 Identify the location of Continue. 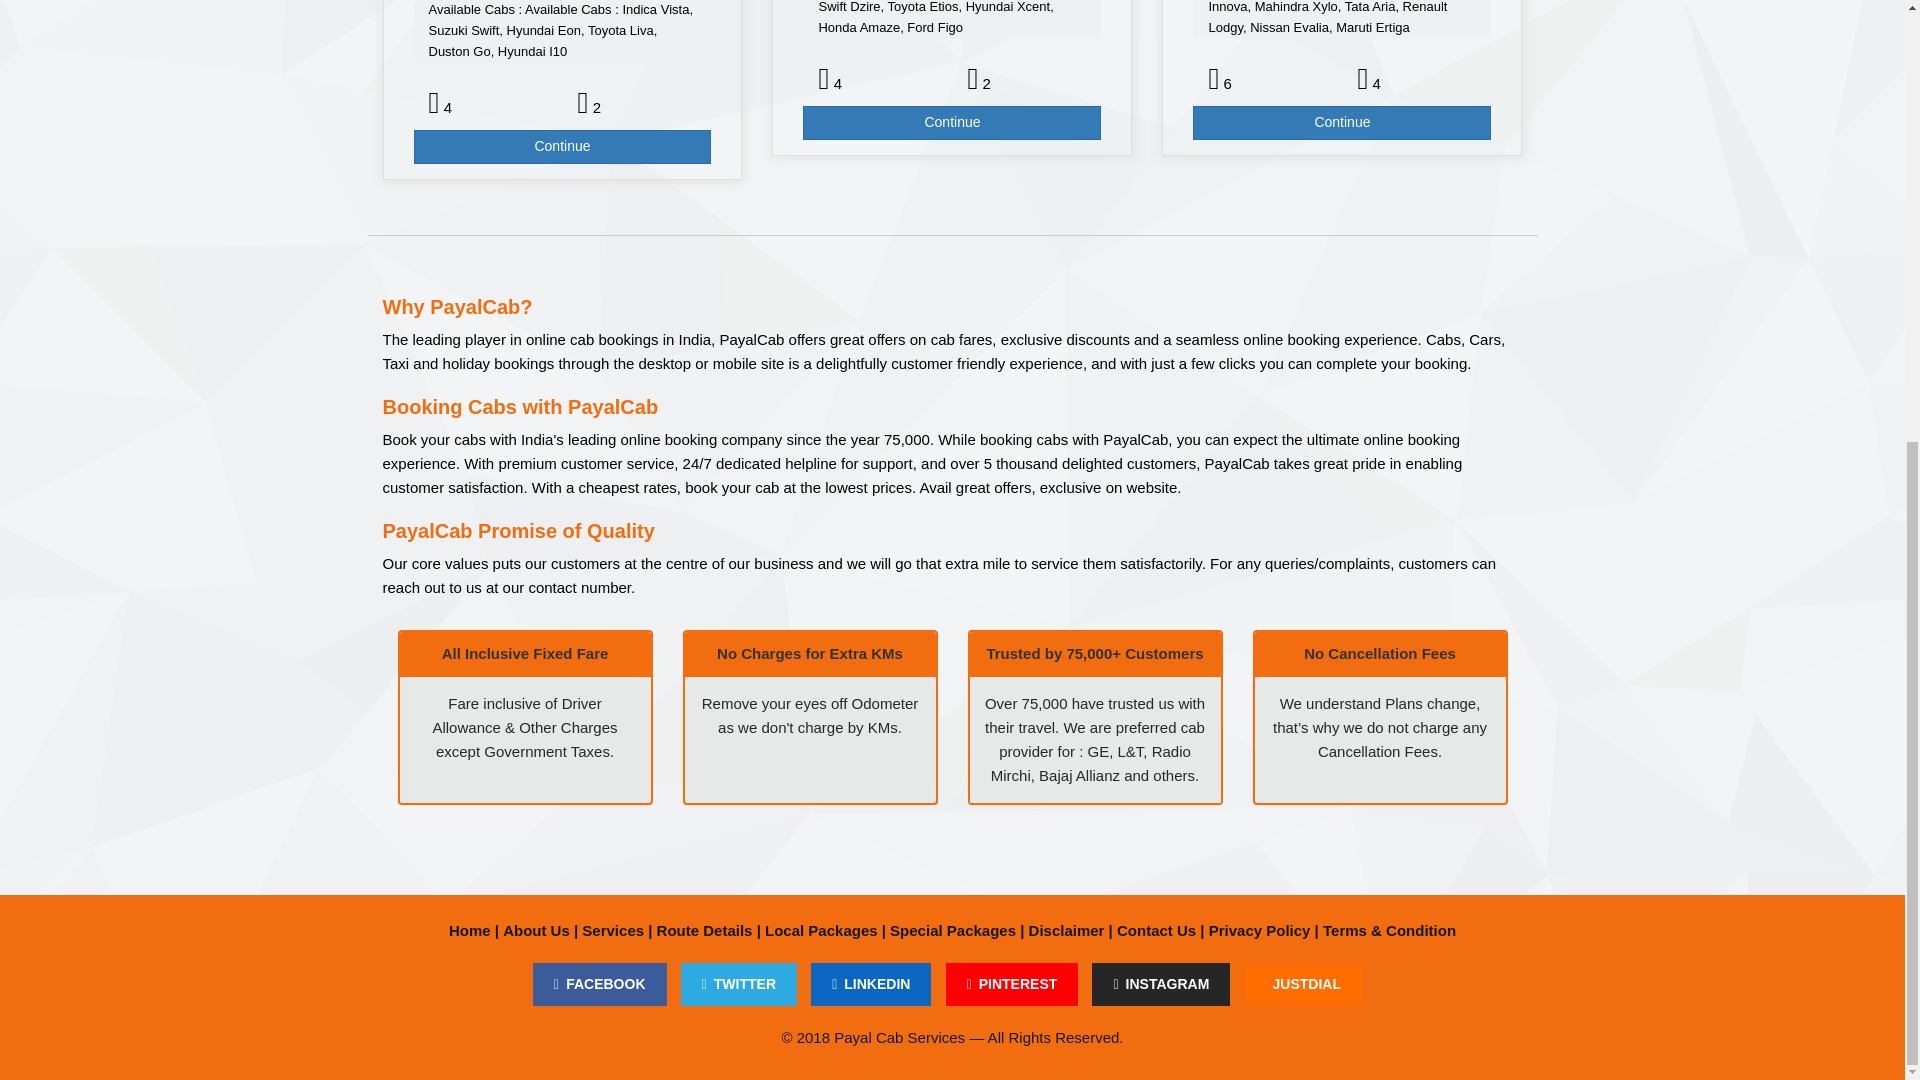
(951, 122).